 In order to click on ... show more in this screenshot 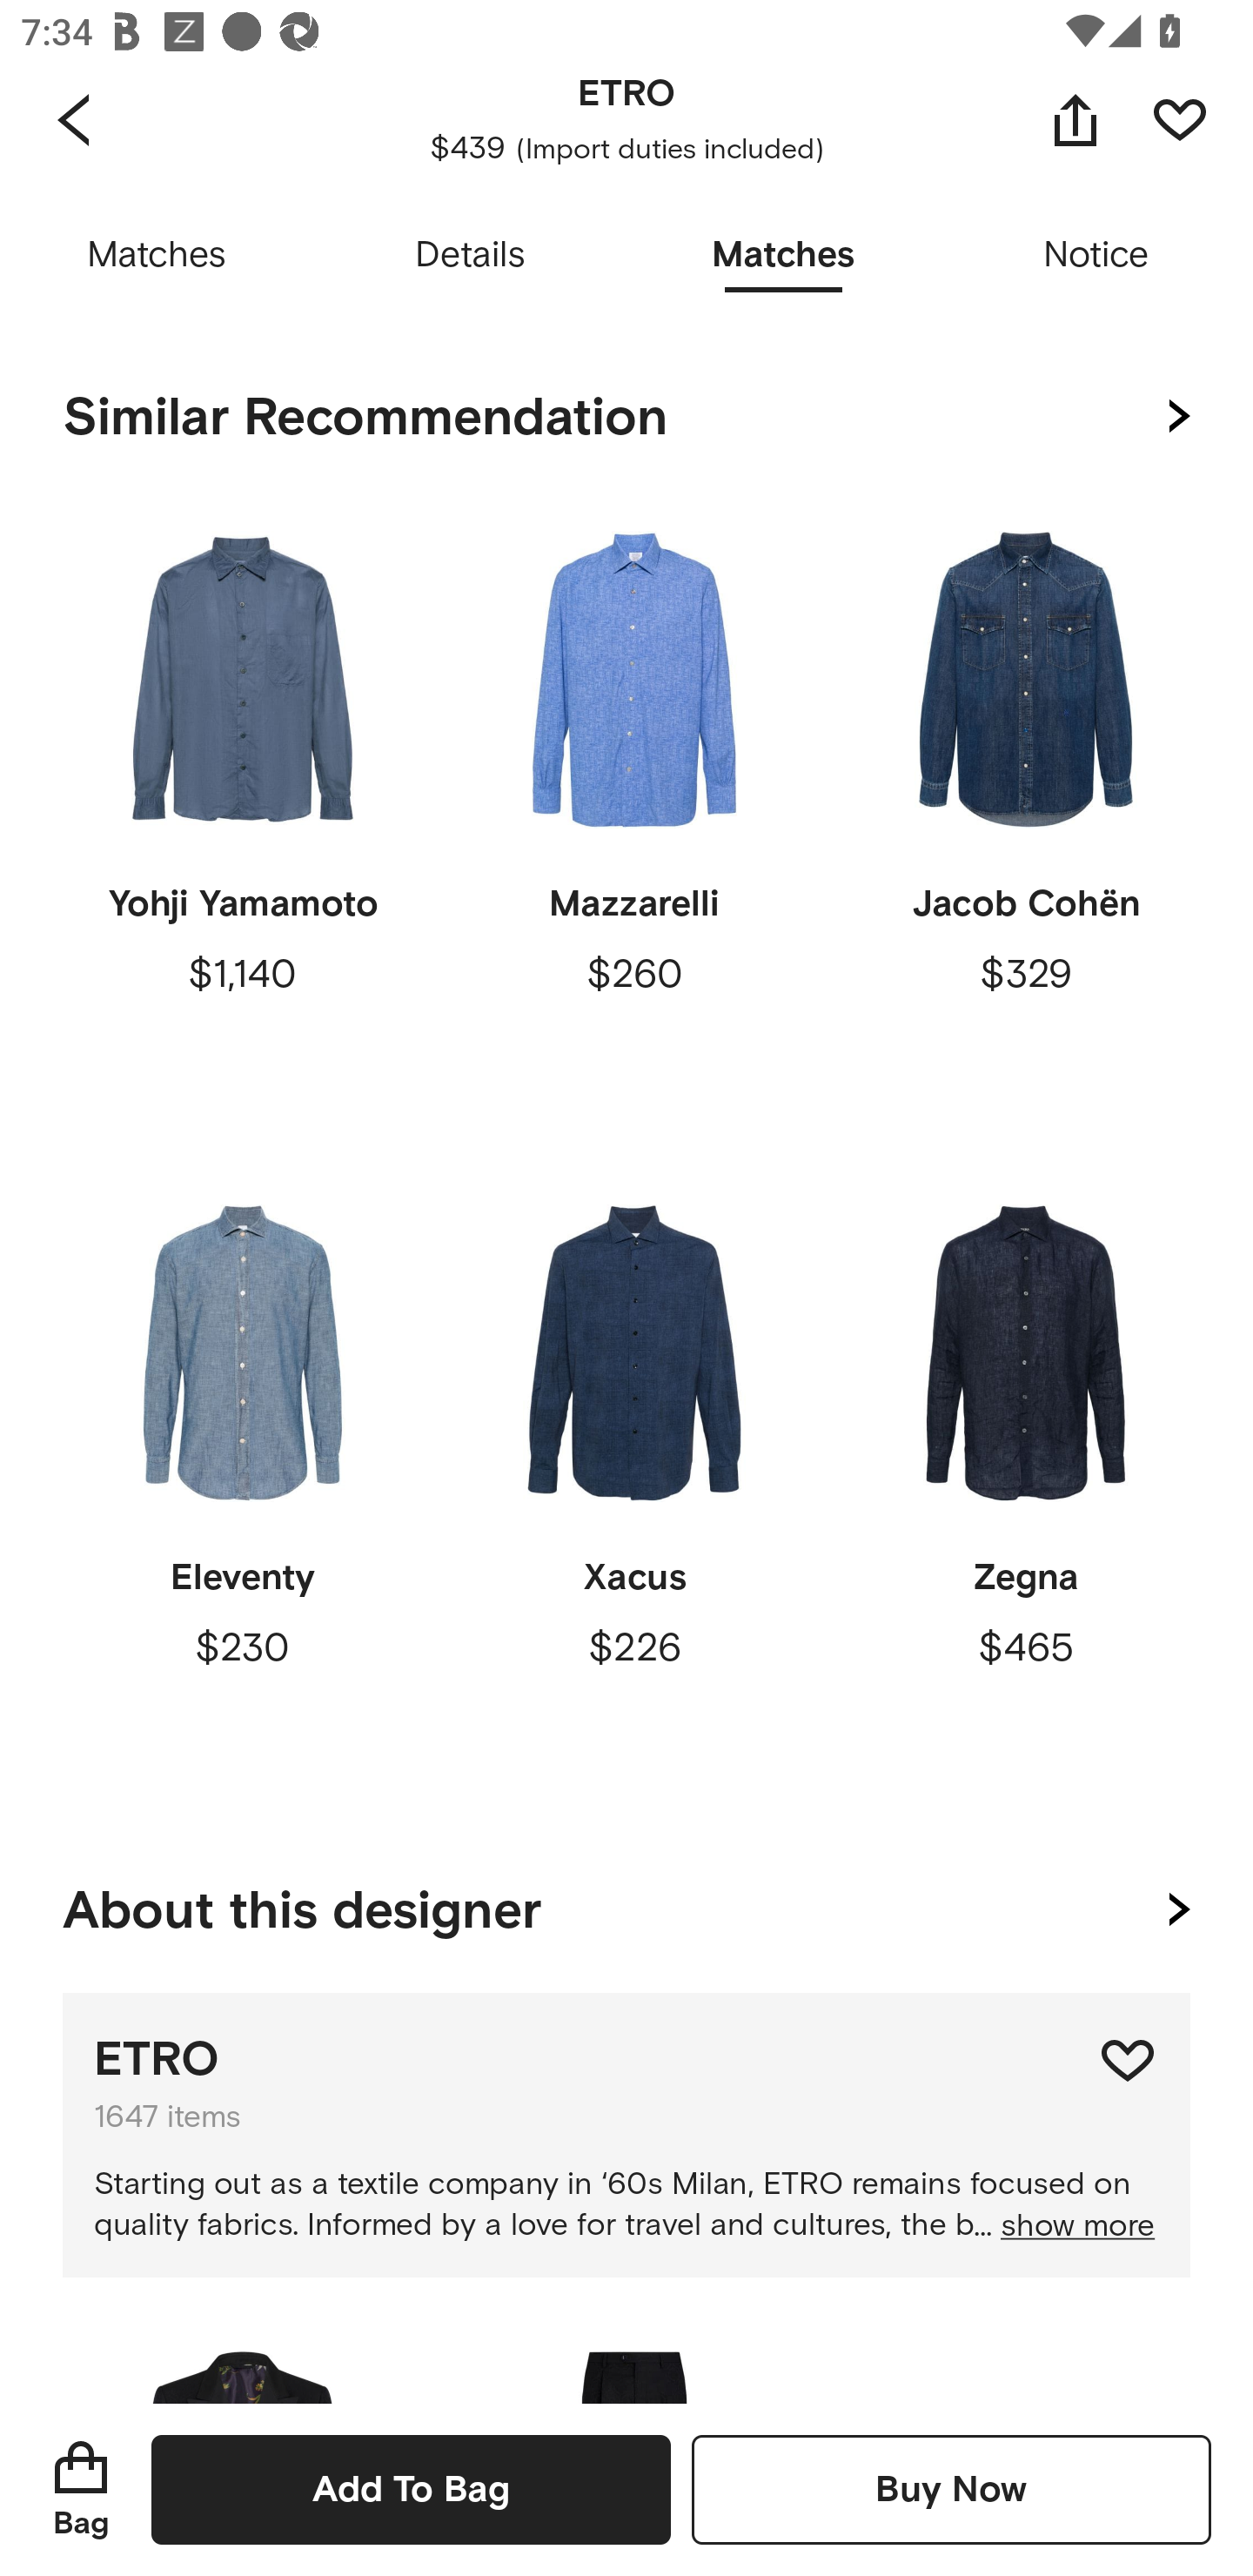, I will do `click(1063, 2225)`.